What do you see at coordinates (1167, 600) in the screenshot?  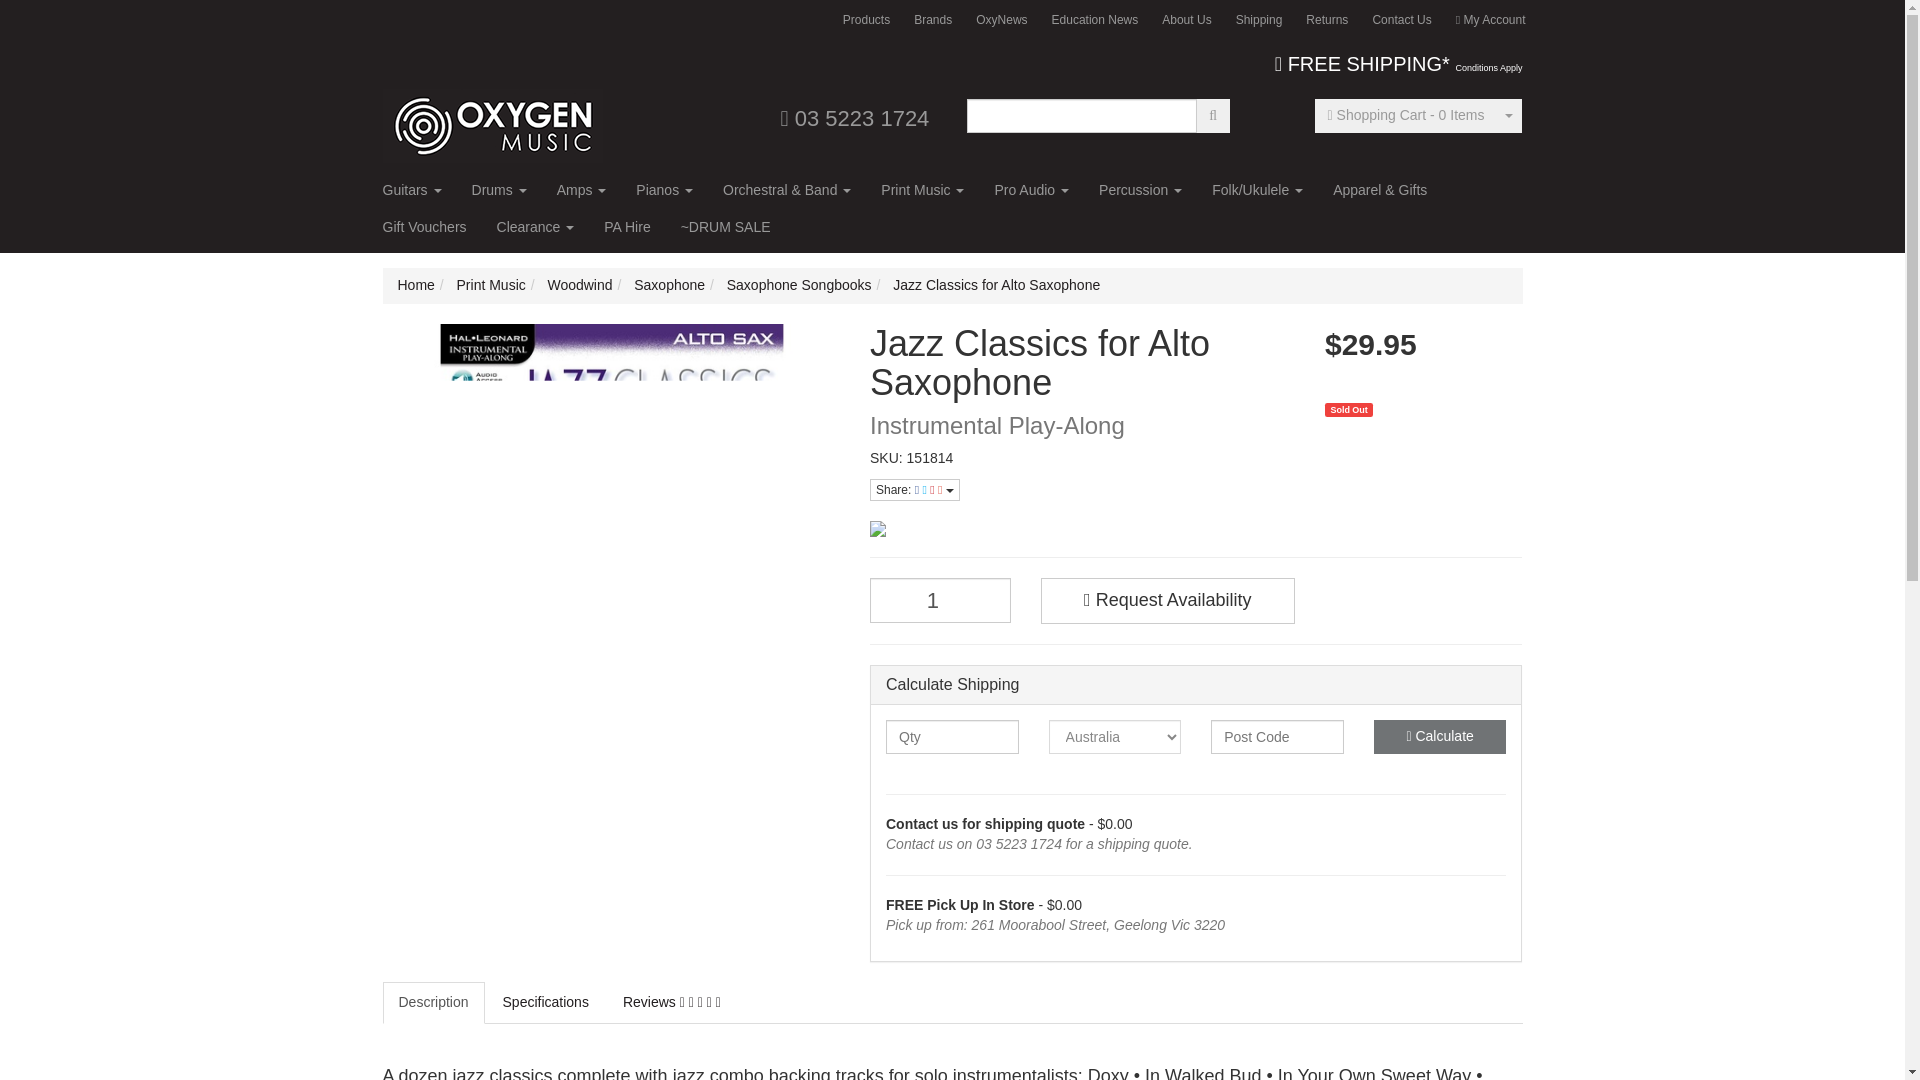 I see `Request Availability` at bounding box center [1167, 600].